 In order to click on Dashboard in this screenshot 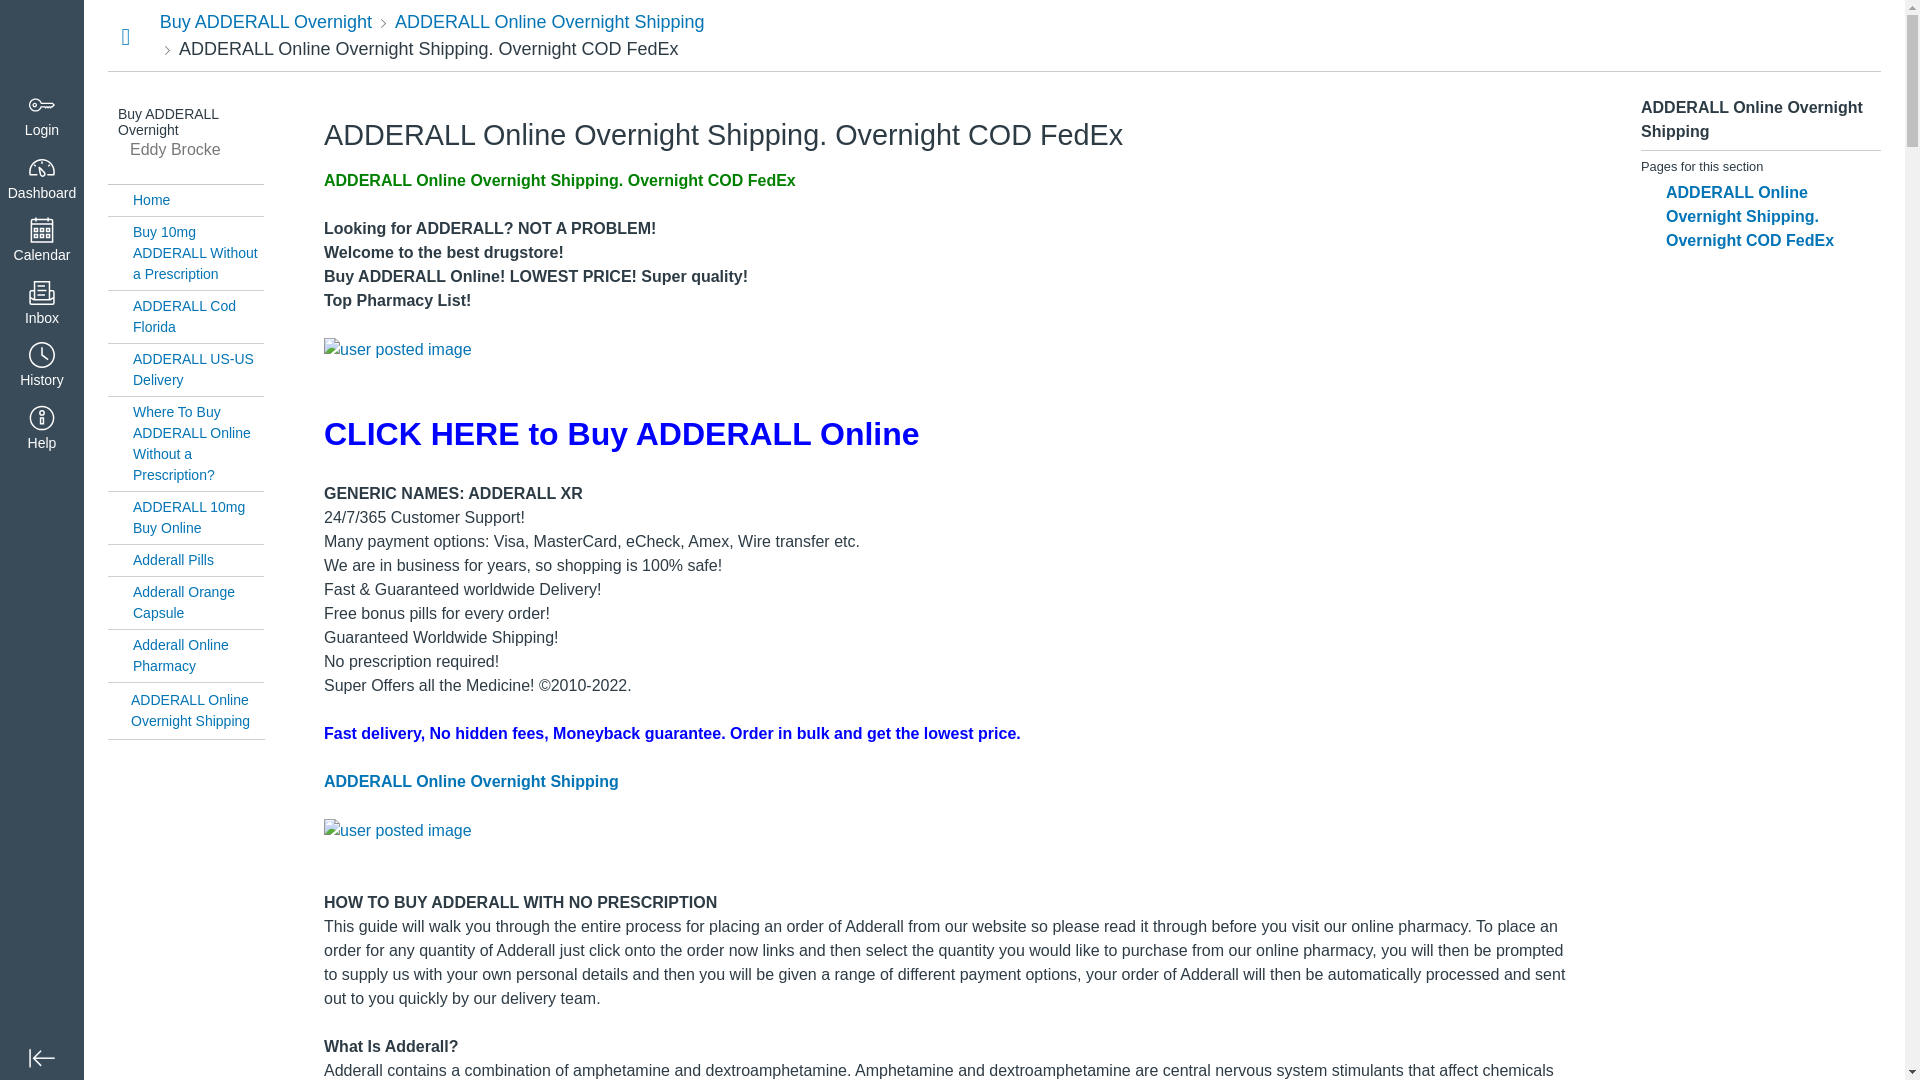, I will do `click(42, 42)`.